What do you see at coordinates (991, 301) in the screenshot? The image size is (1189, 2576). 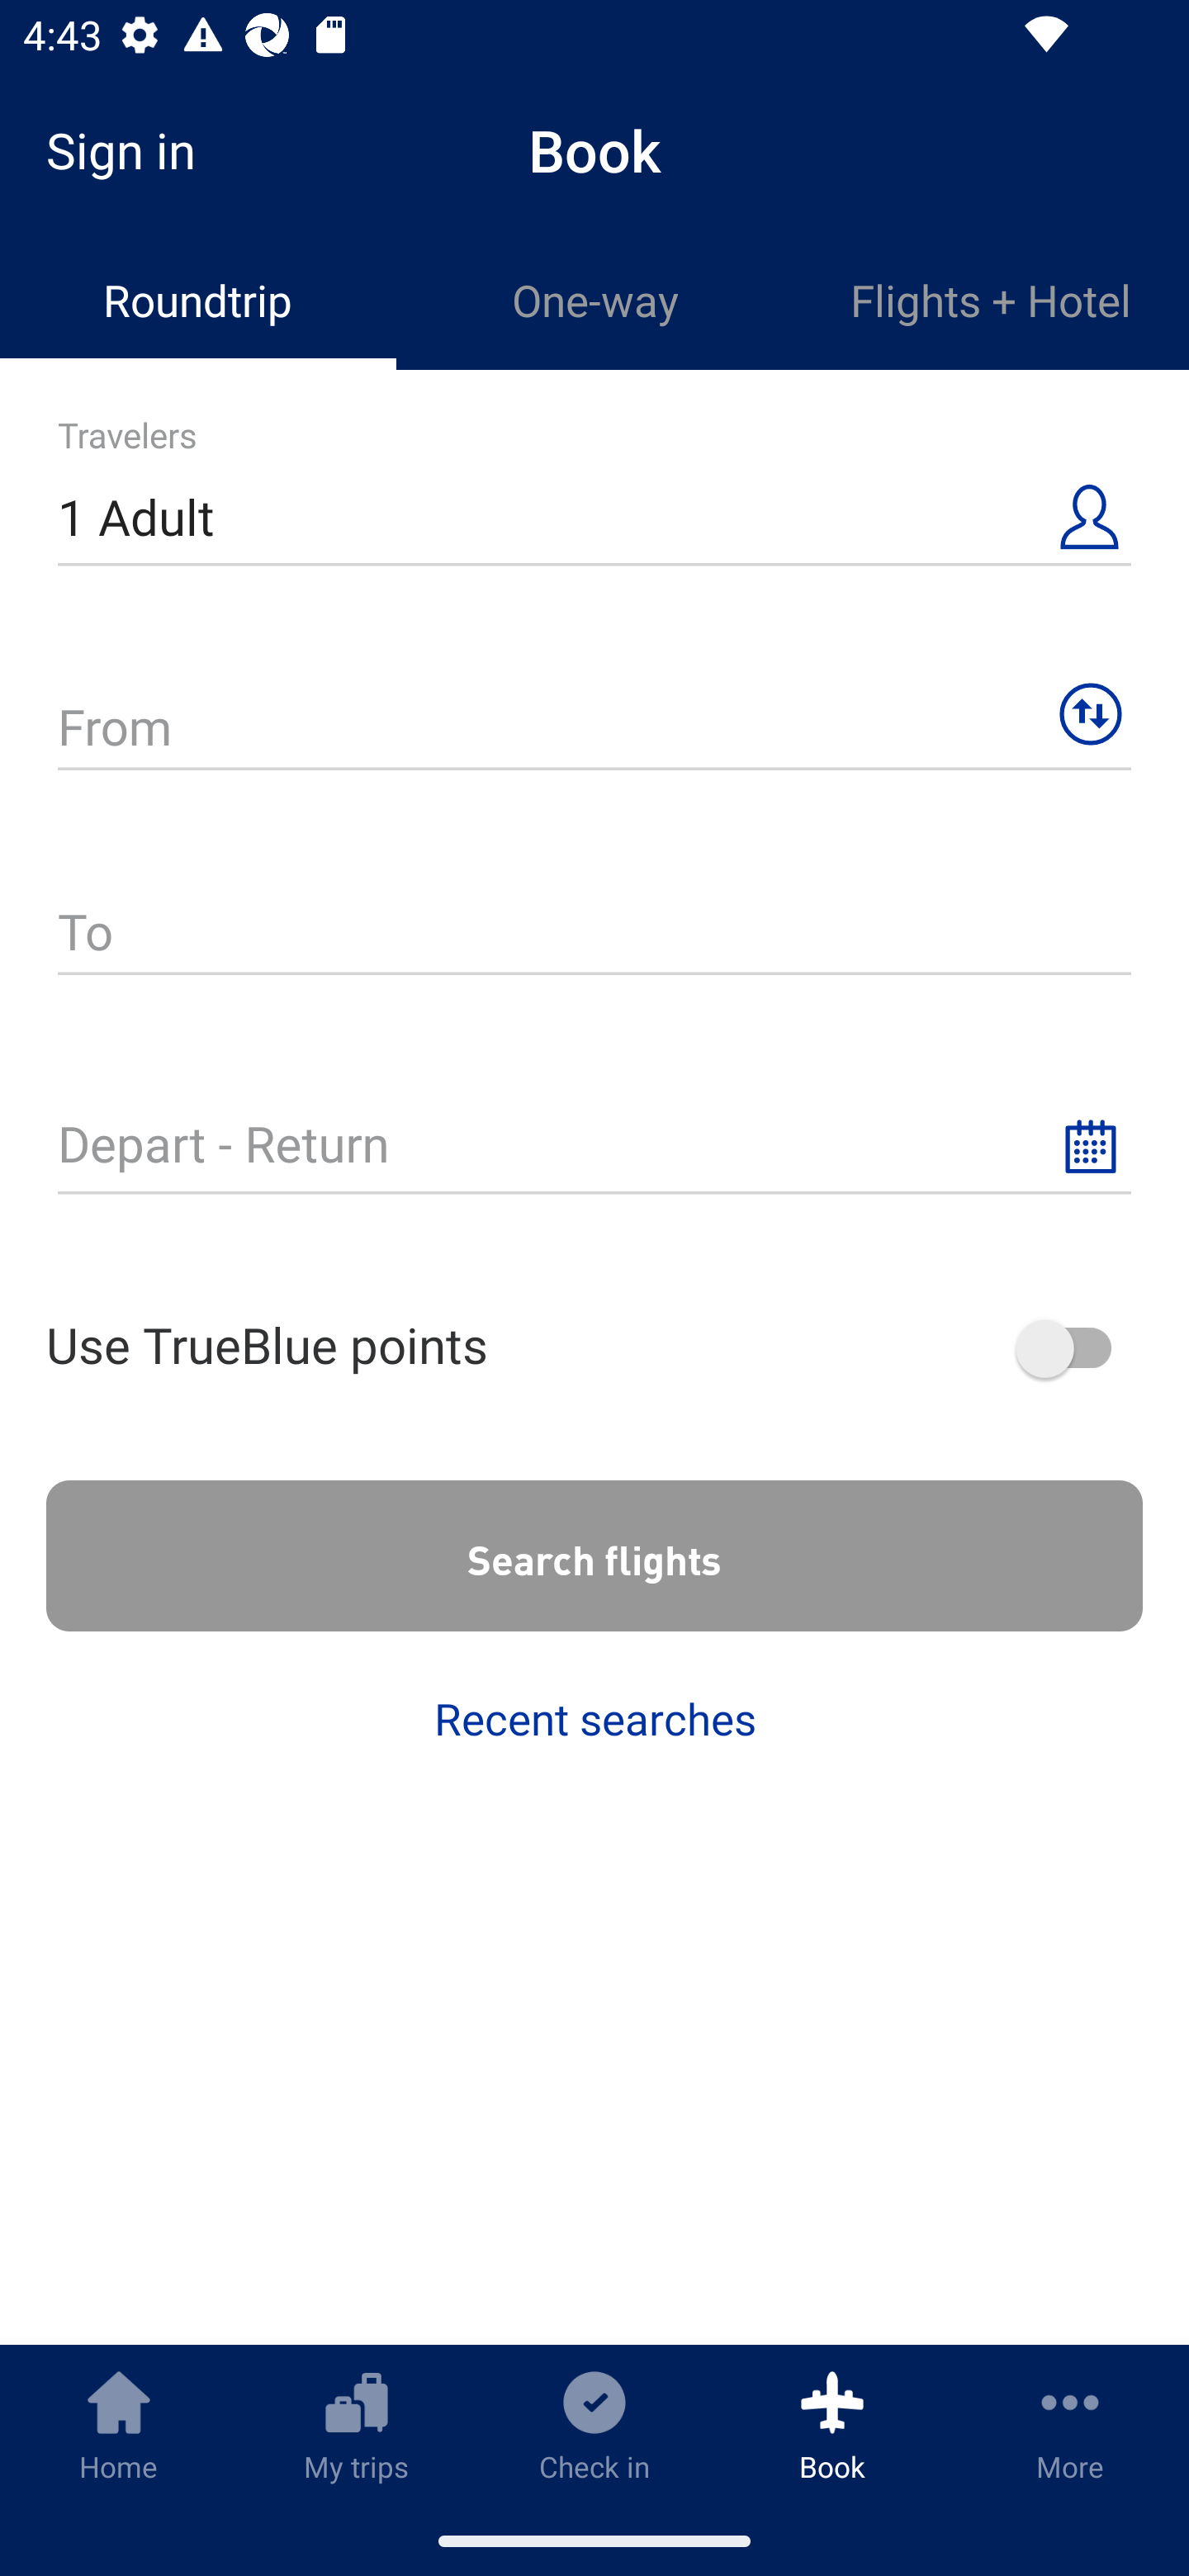 I see `Flights + Hotel` at bounding box center [991, 301].